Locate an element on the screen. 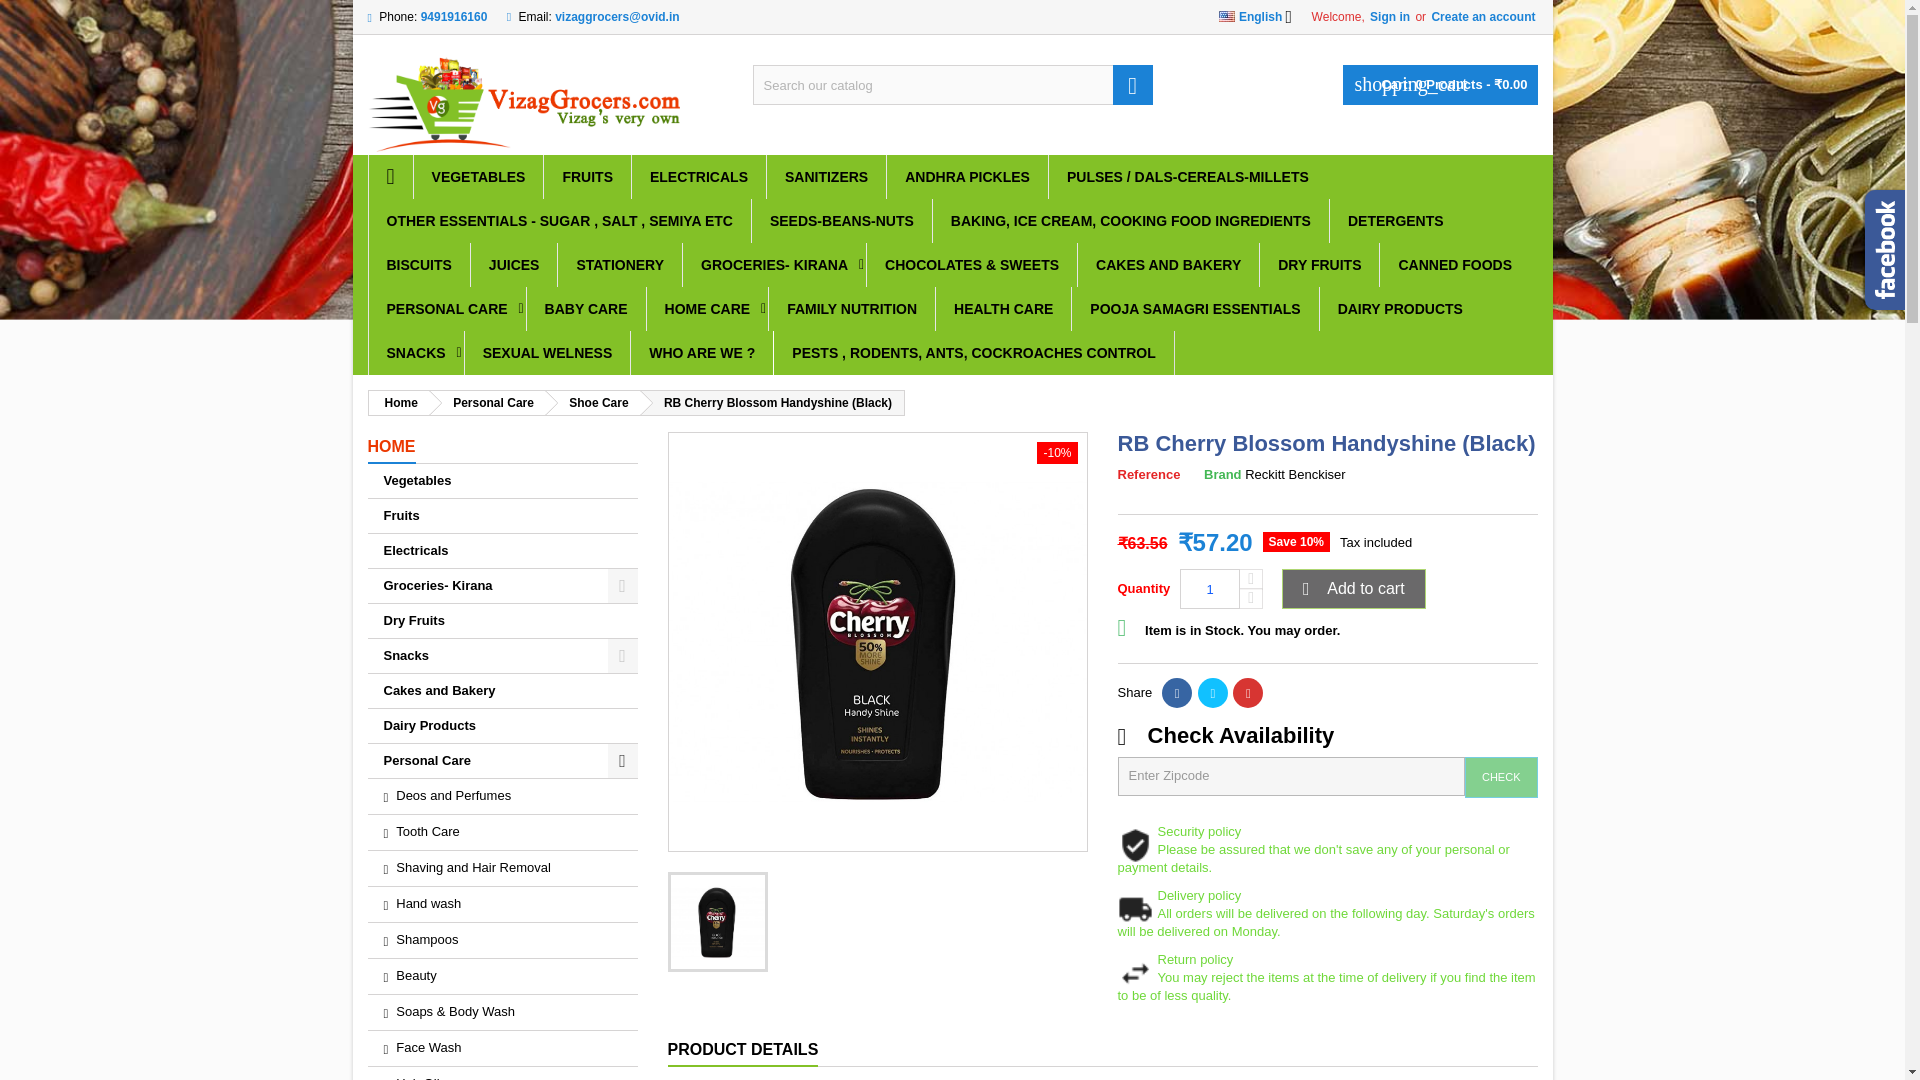 This screenshot has height=1080, width=1920. ANDHRA PICKLES is located at coordinates (968, 176).